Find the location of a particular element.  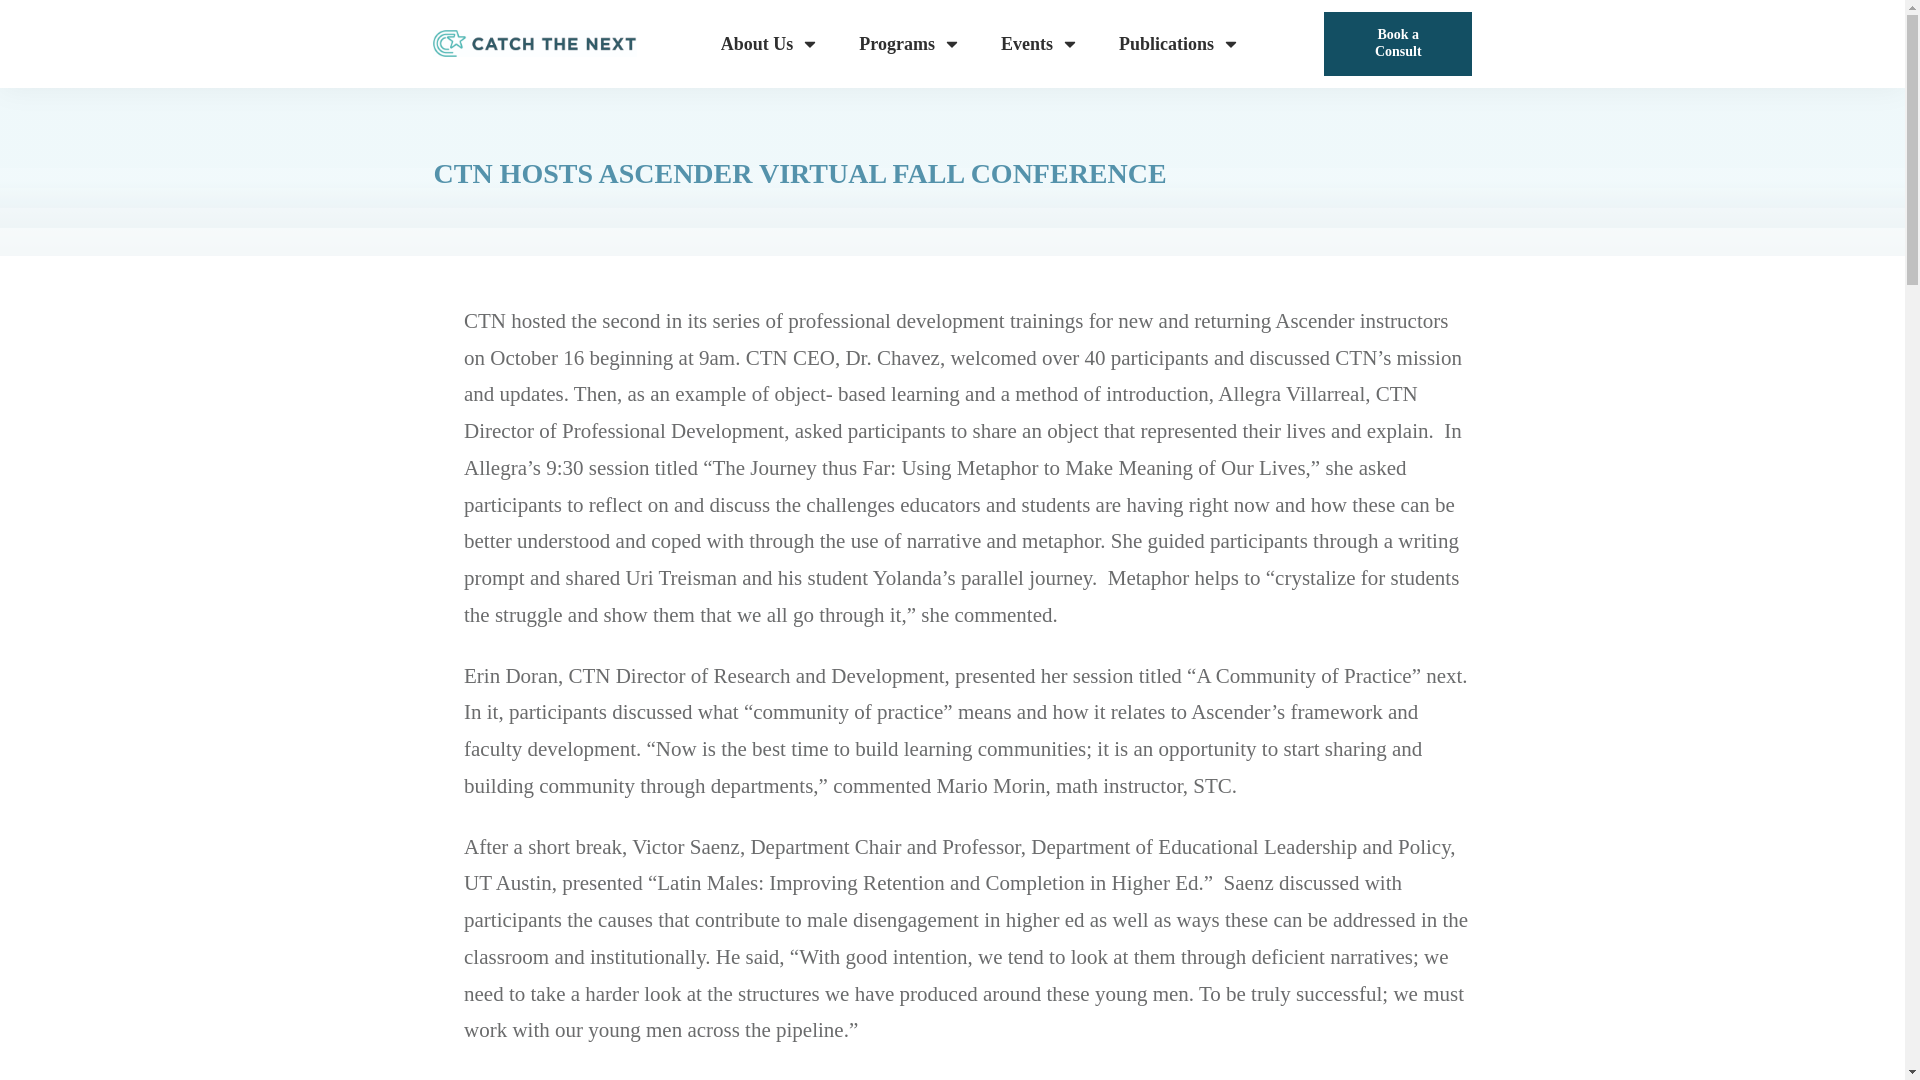

Publications is located at coordinates (1180, 43).